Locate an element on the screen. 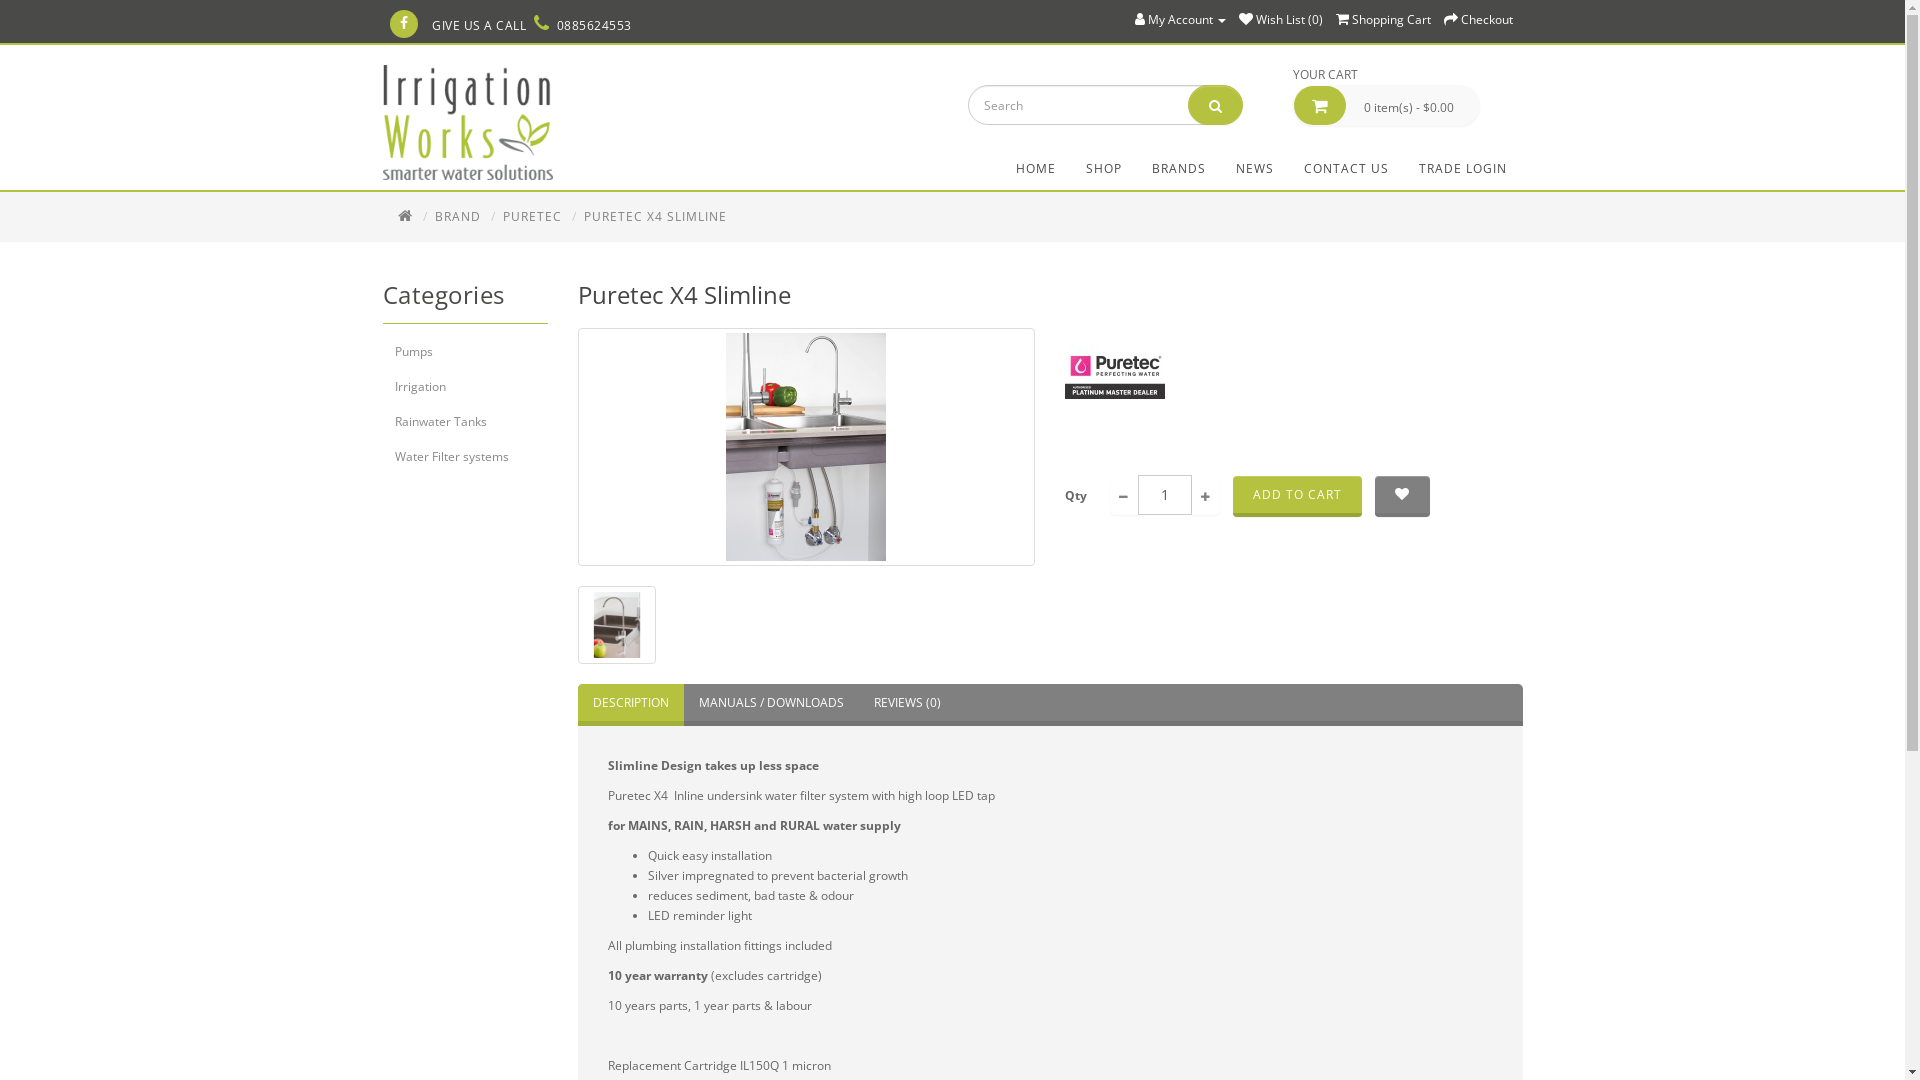 This screenshot has height=1080, width=1920. SHOP is located at coordinates (1103, 169).